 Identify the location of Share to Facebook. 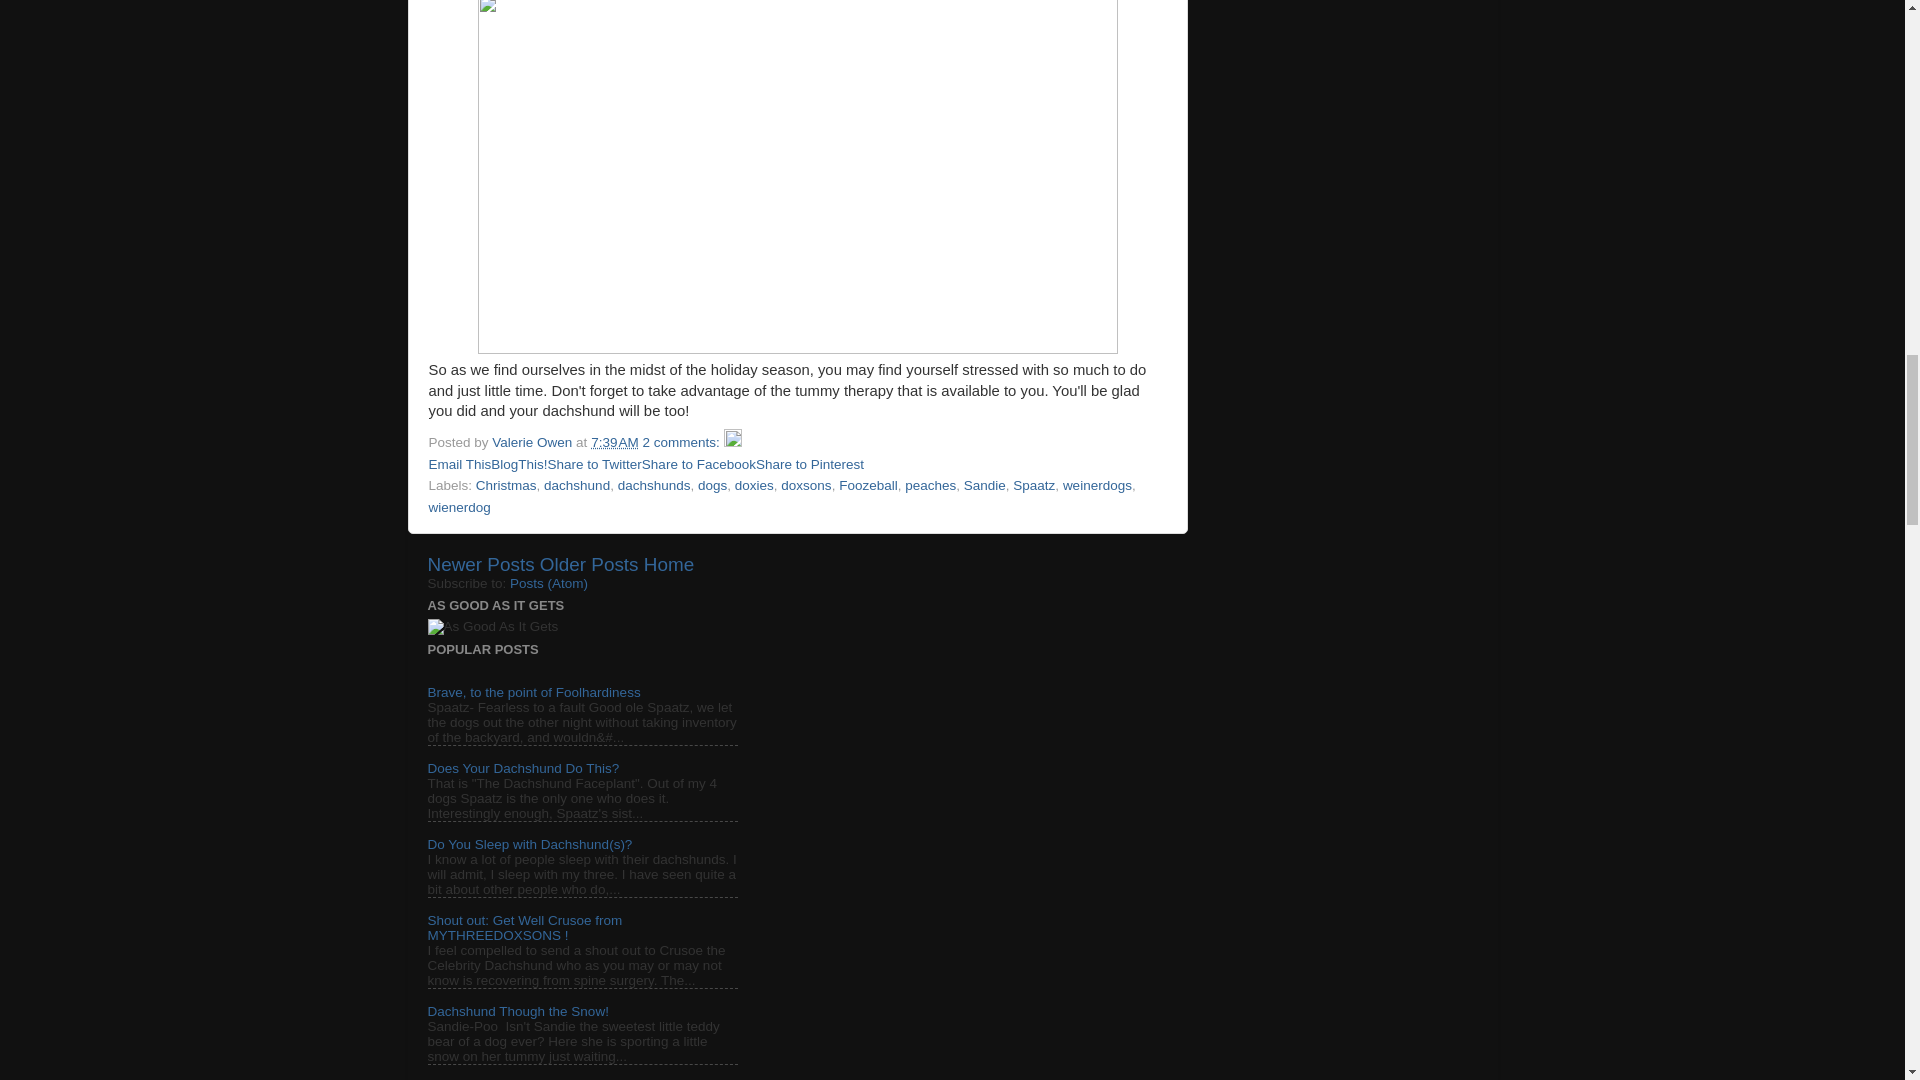
(698, 462).